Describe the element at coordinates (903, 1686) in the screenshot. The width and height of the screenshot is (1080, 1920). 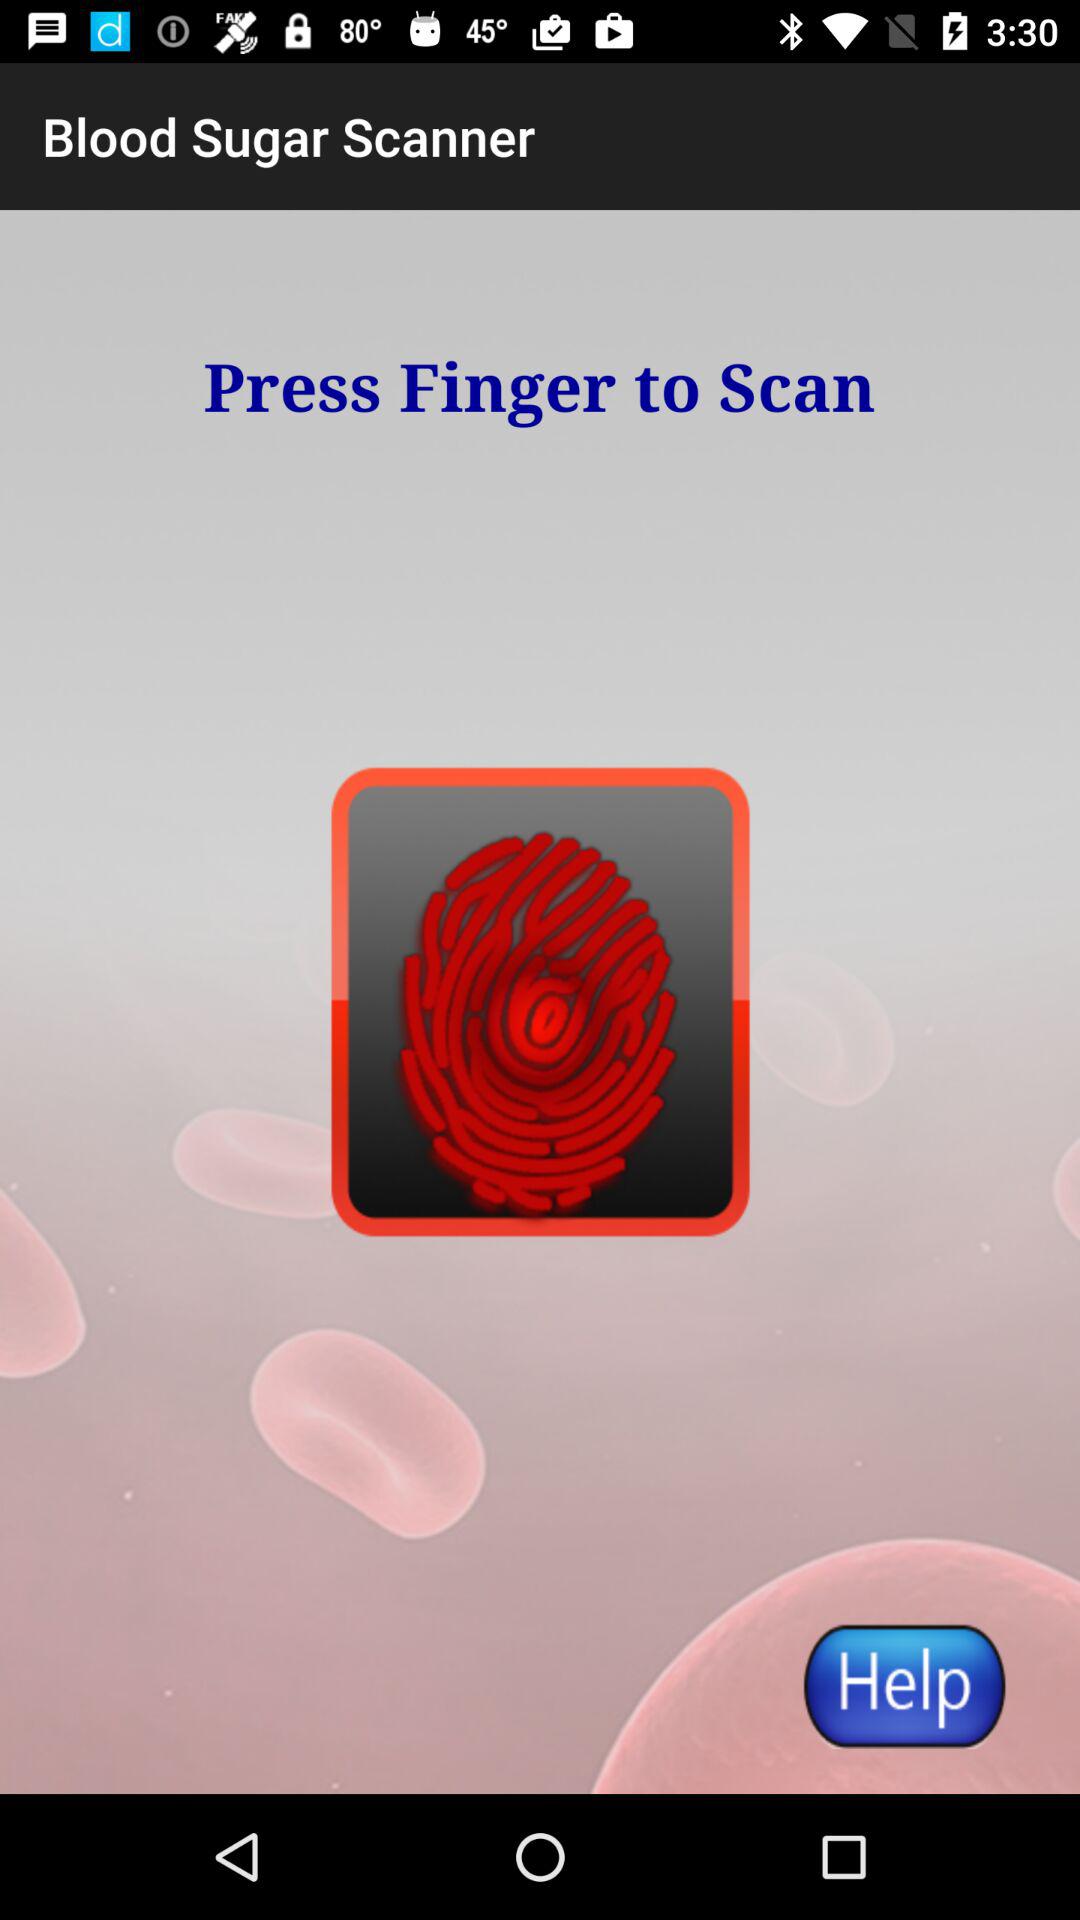
I see `help` at that location.